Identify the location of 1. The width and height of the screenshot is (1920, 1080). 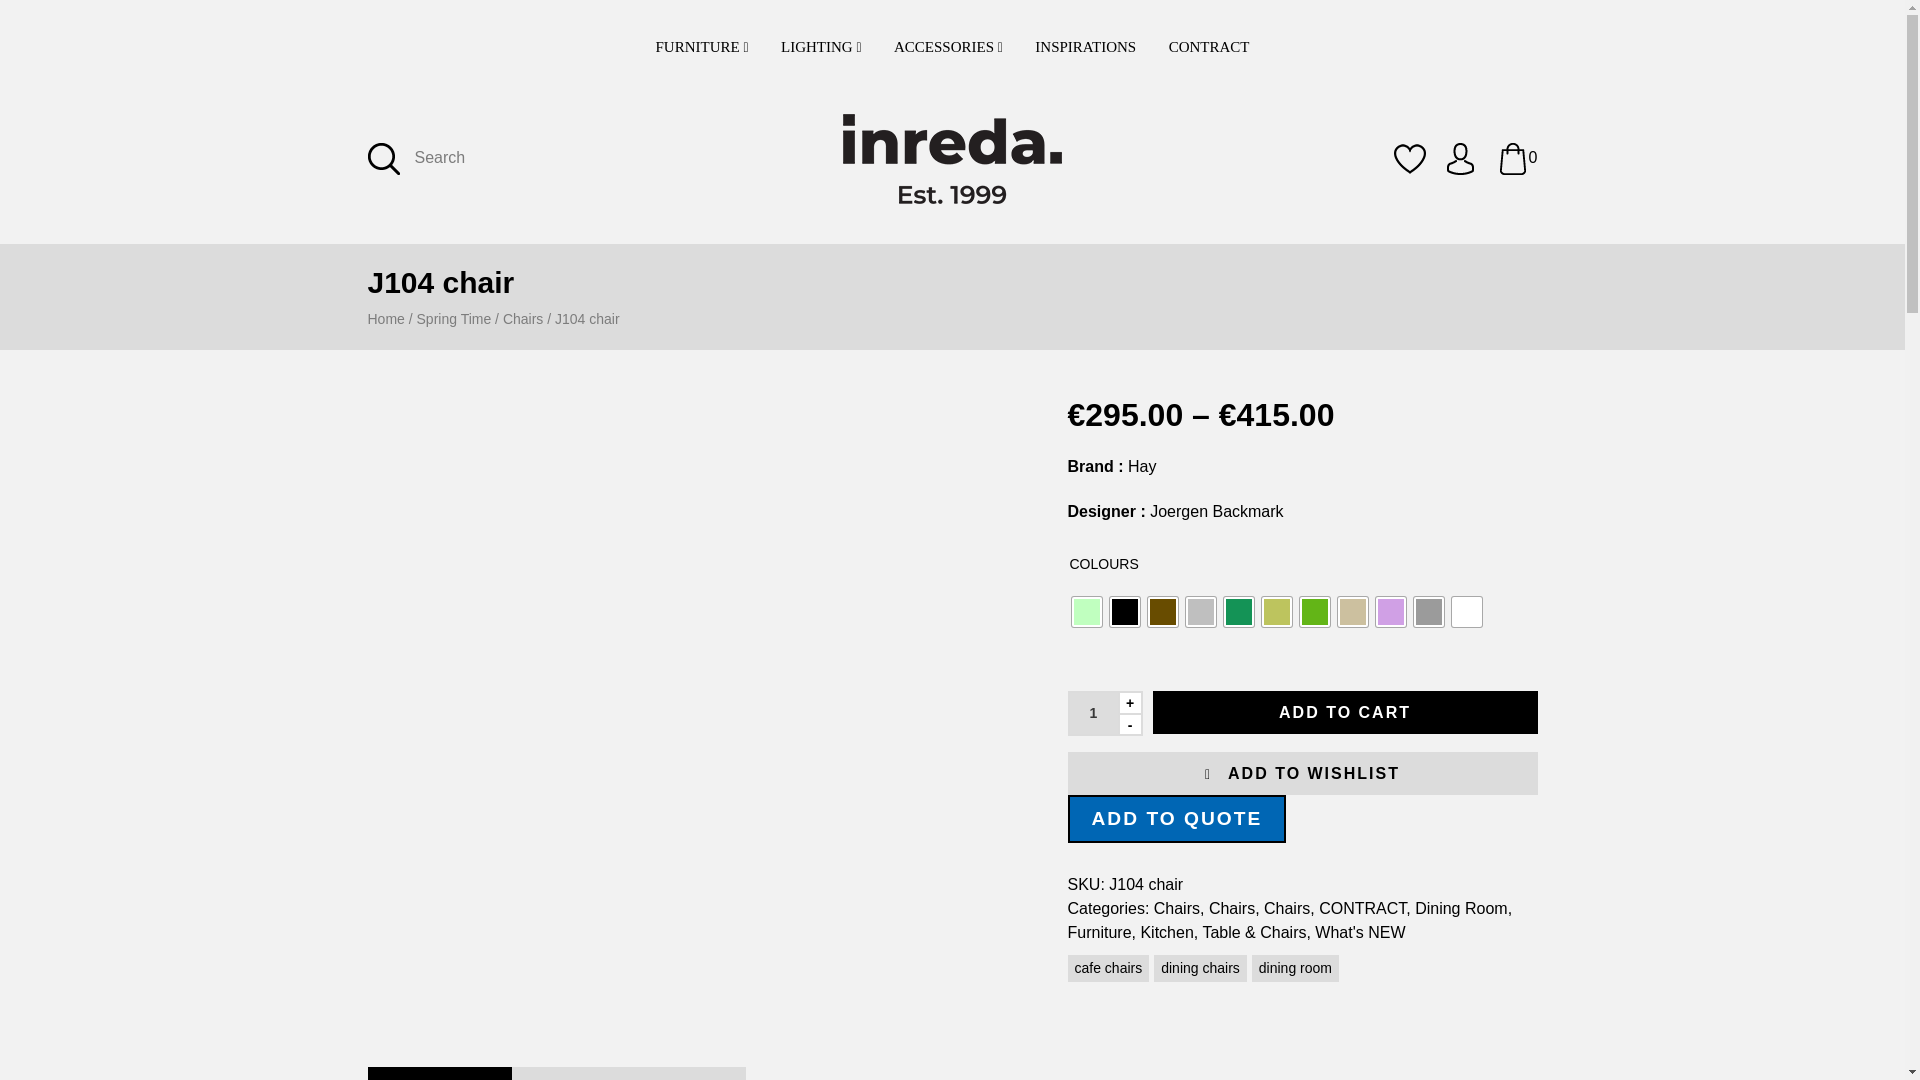
(1092, 713).